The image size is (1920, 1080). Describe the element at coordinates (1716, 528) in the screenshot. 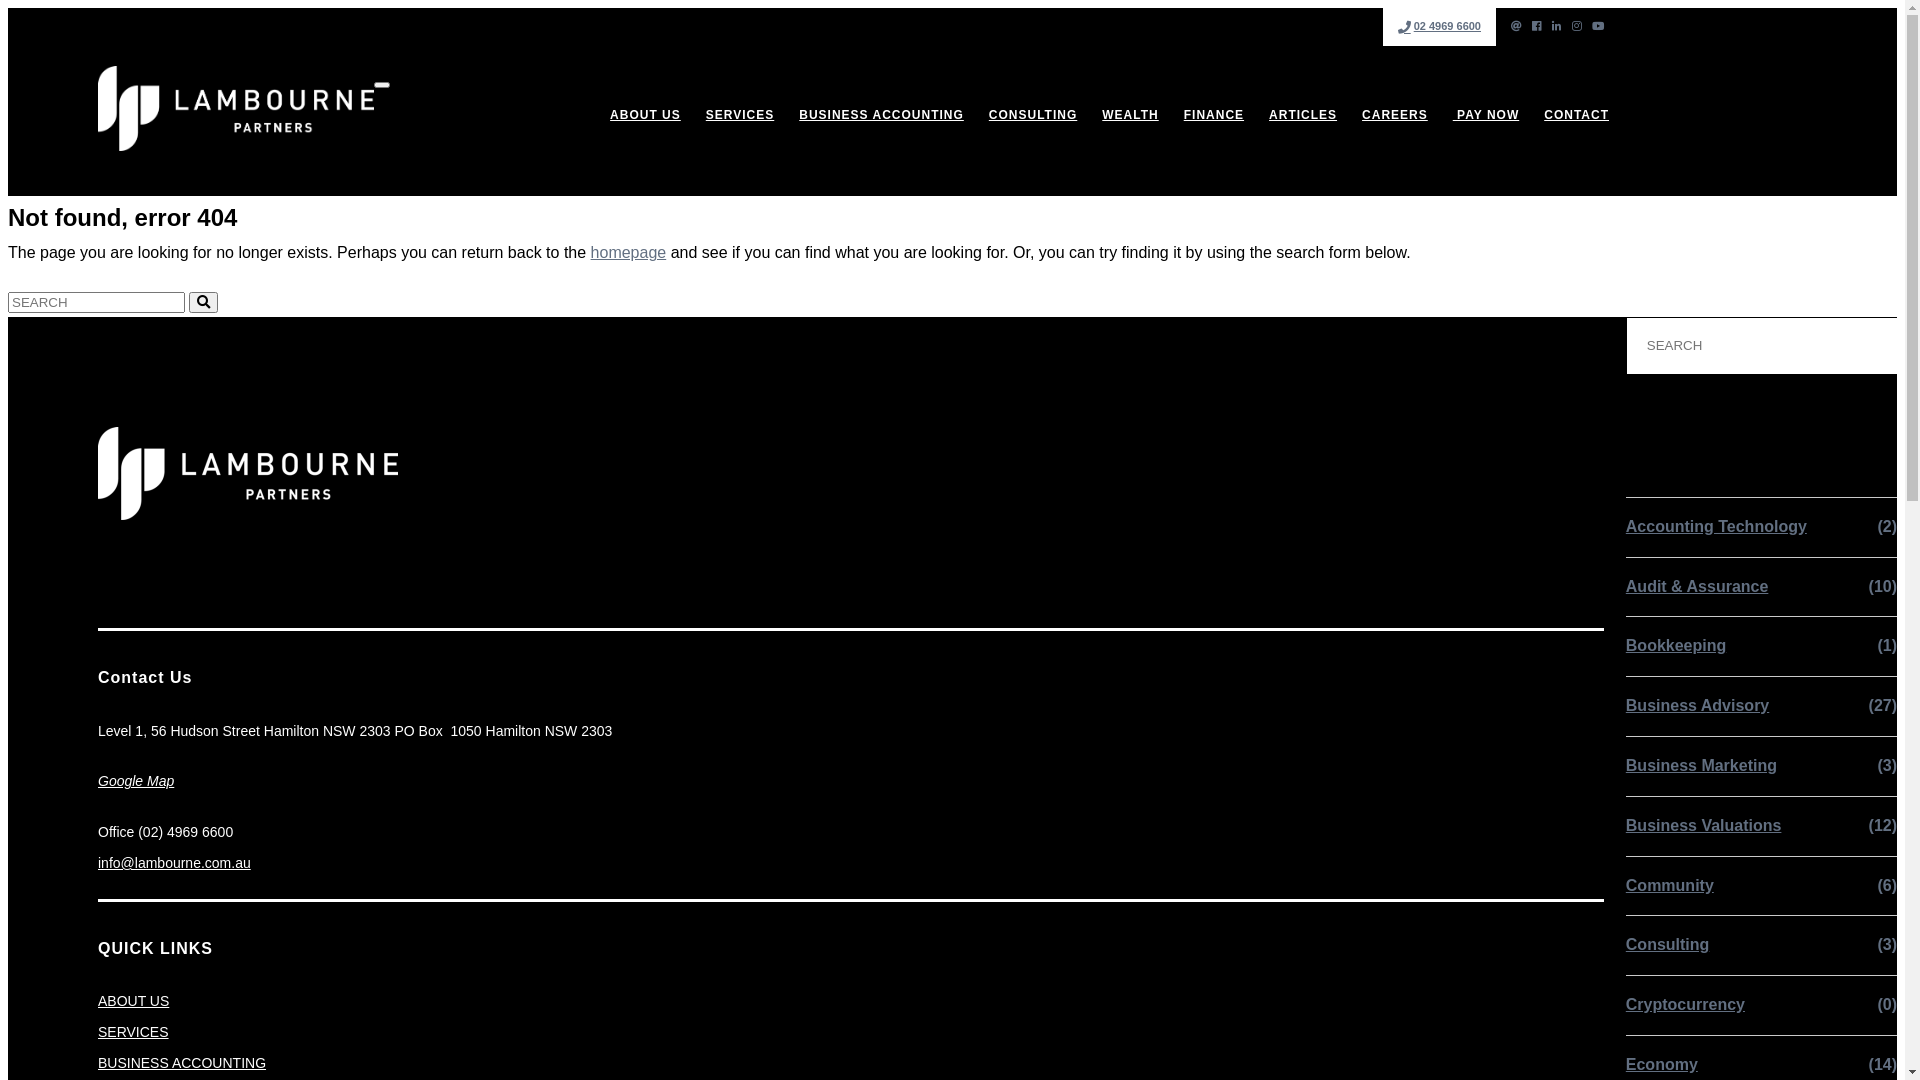

I see `Accounting Technology` at that location.